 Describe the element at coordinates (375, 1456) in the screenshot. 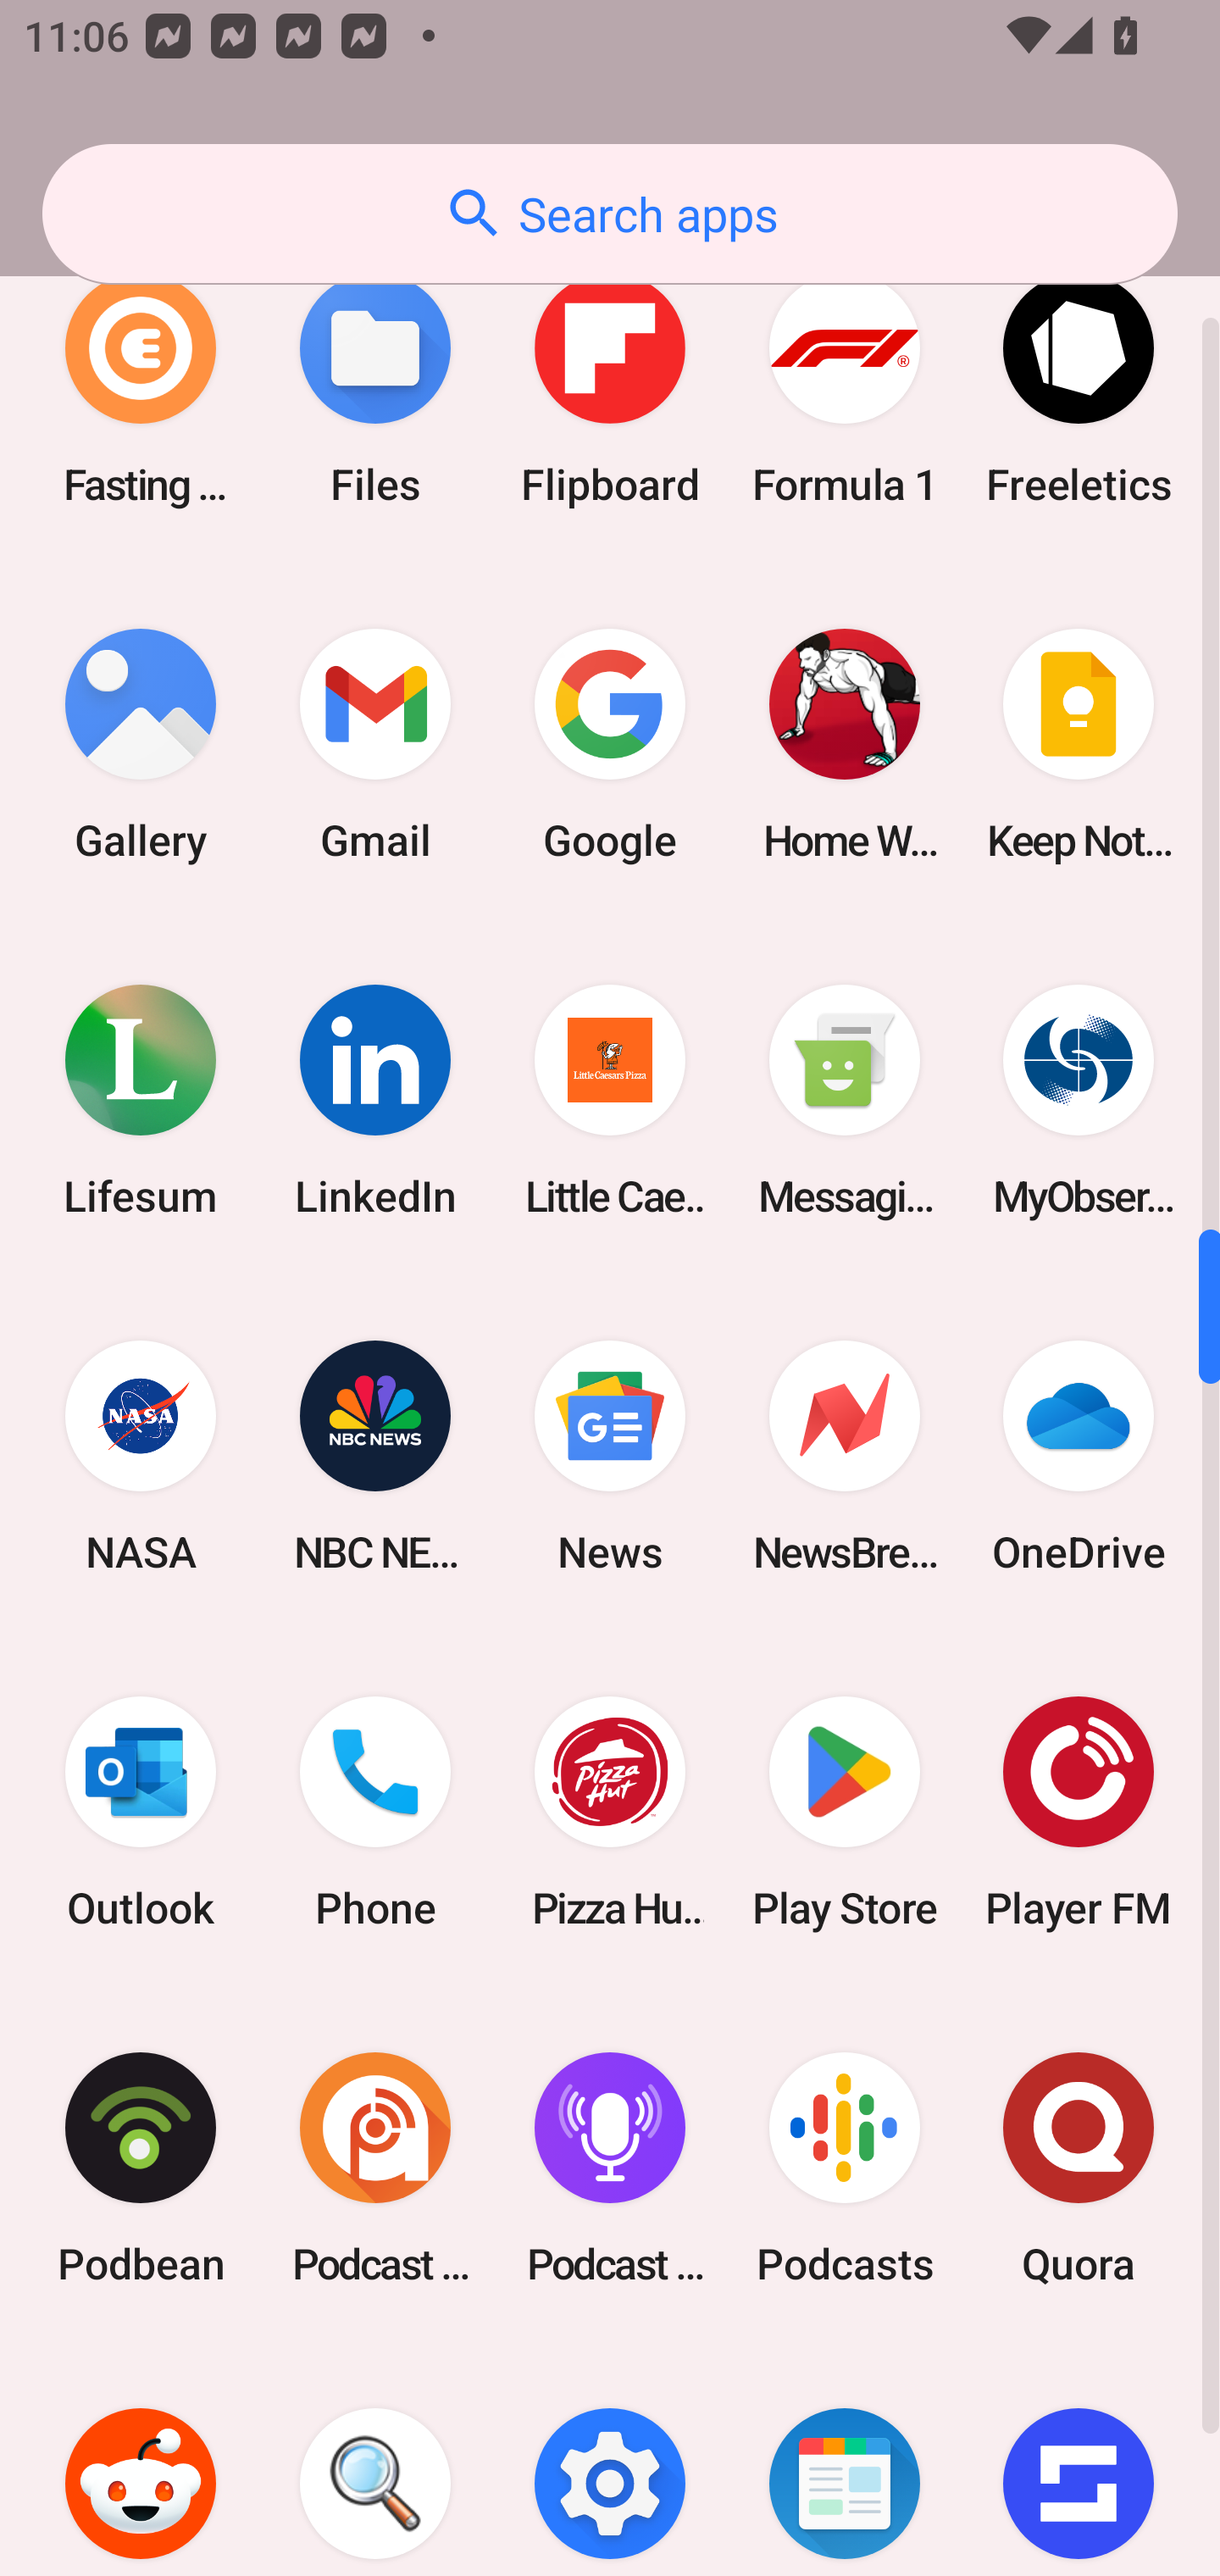

I see `NBC NEWS` at that location.